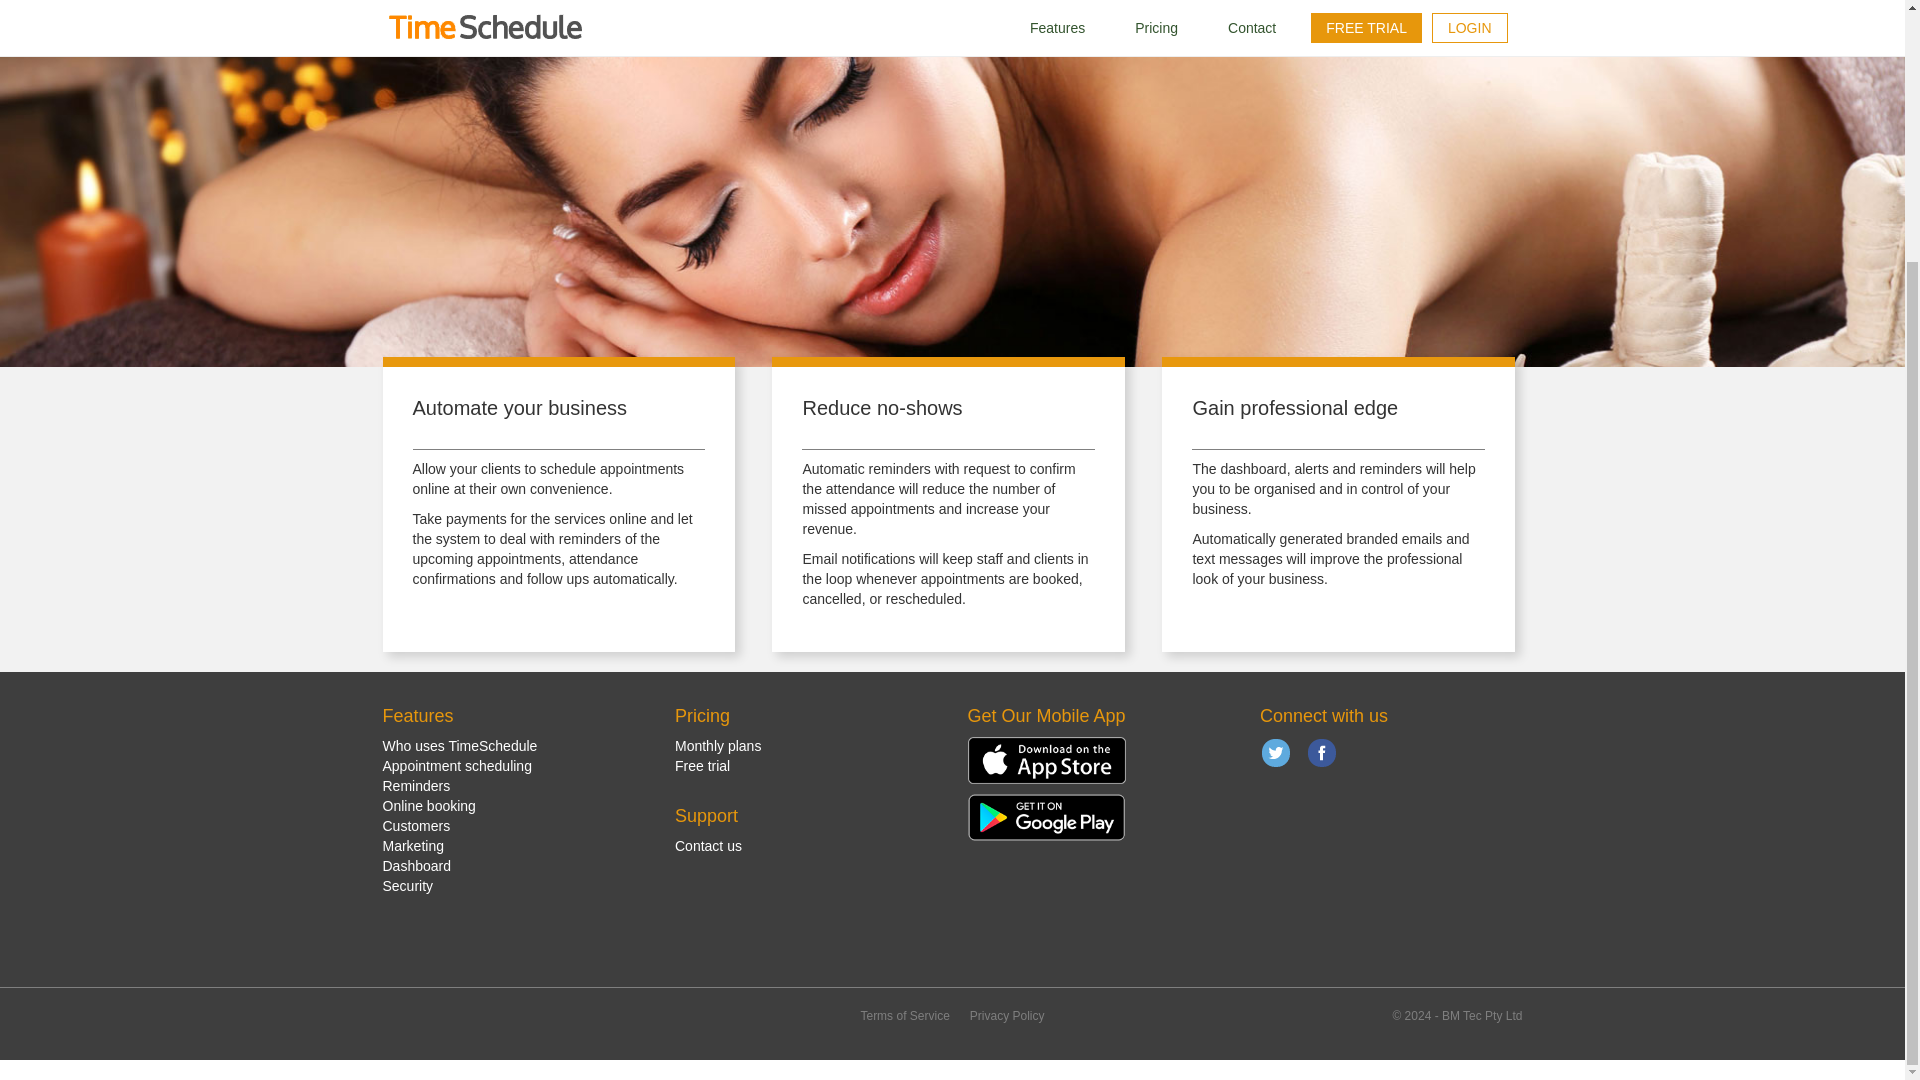 The height and width of the screenshot is (1080, 1920). Describe the element at coordinates (1006, 1015) in the screenshot. I see `Privacy Policy` at that location.